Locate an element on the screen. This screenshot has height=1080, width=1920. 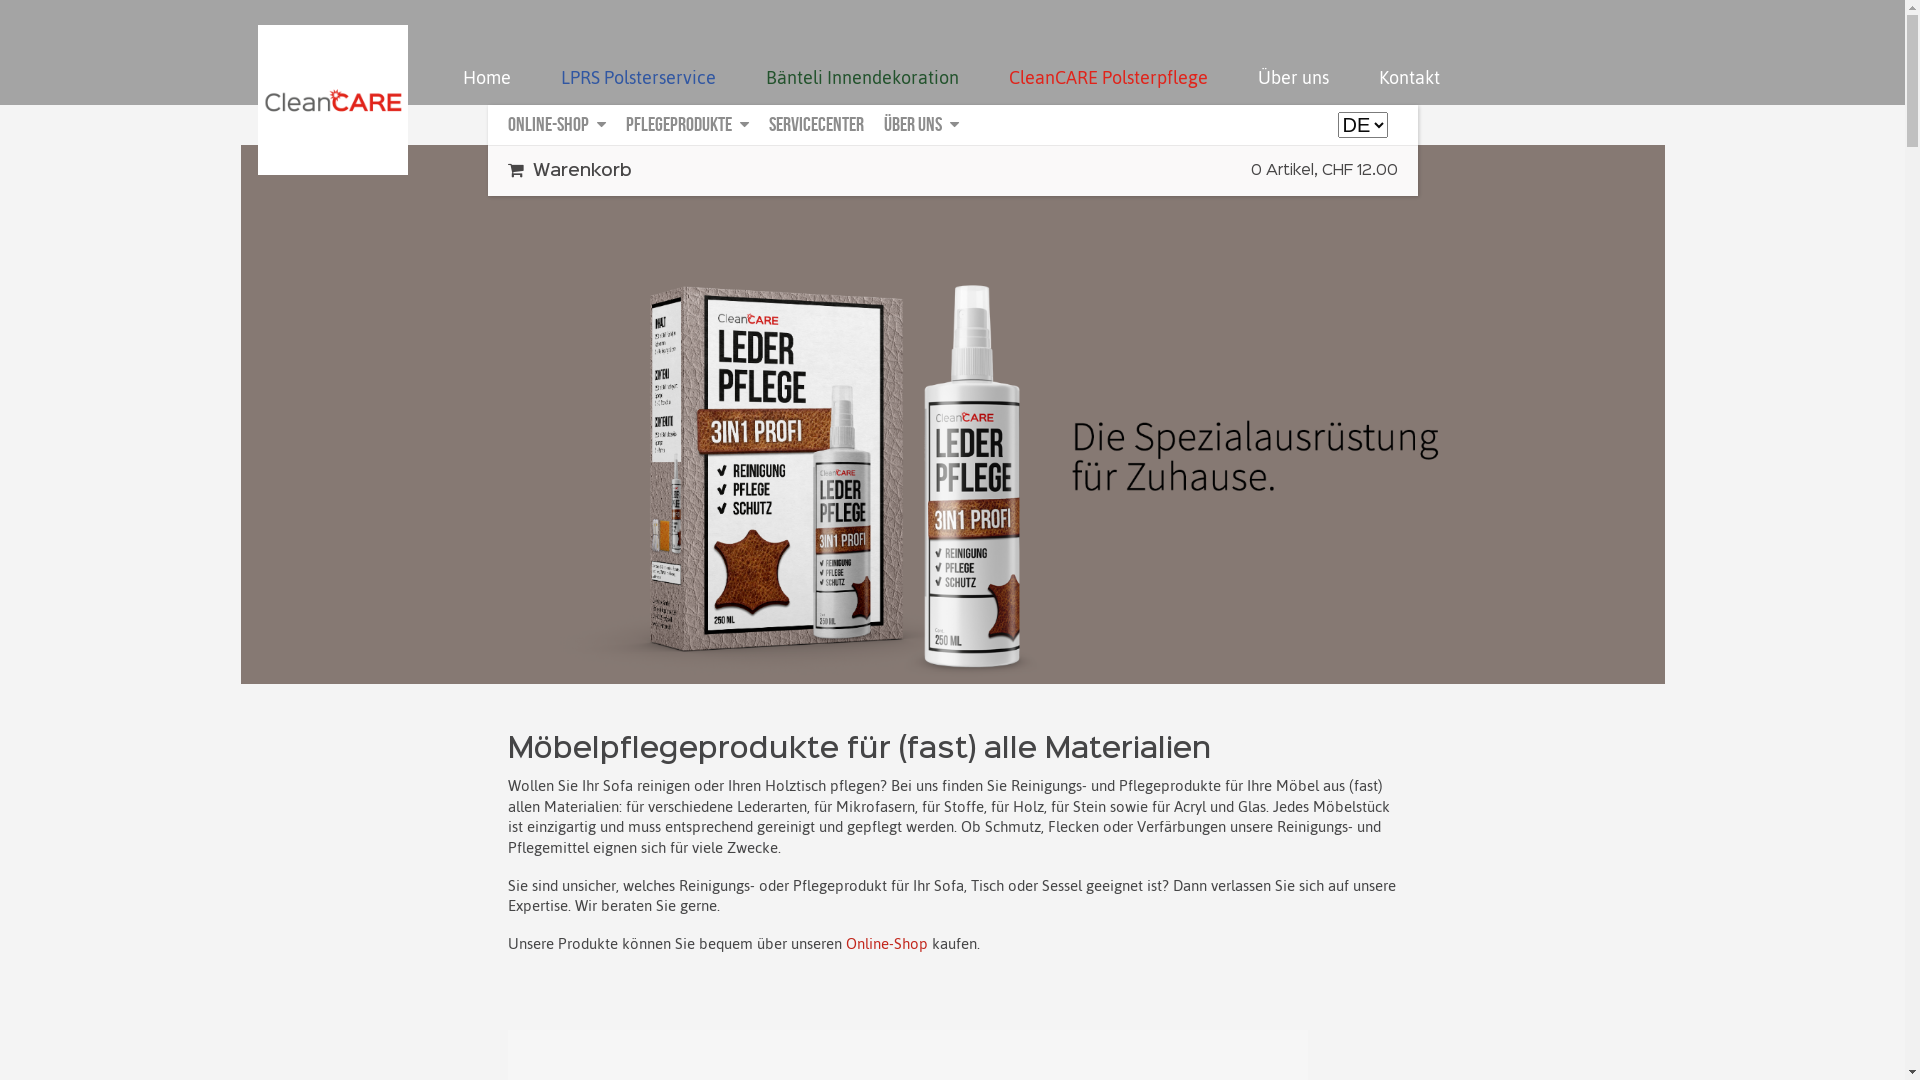
LPRS Polsterservice is located at coordinates (638, 78).